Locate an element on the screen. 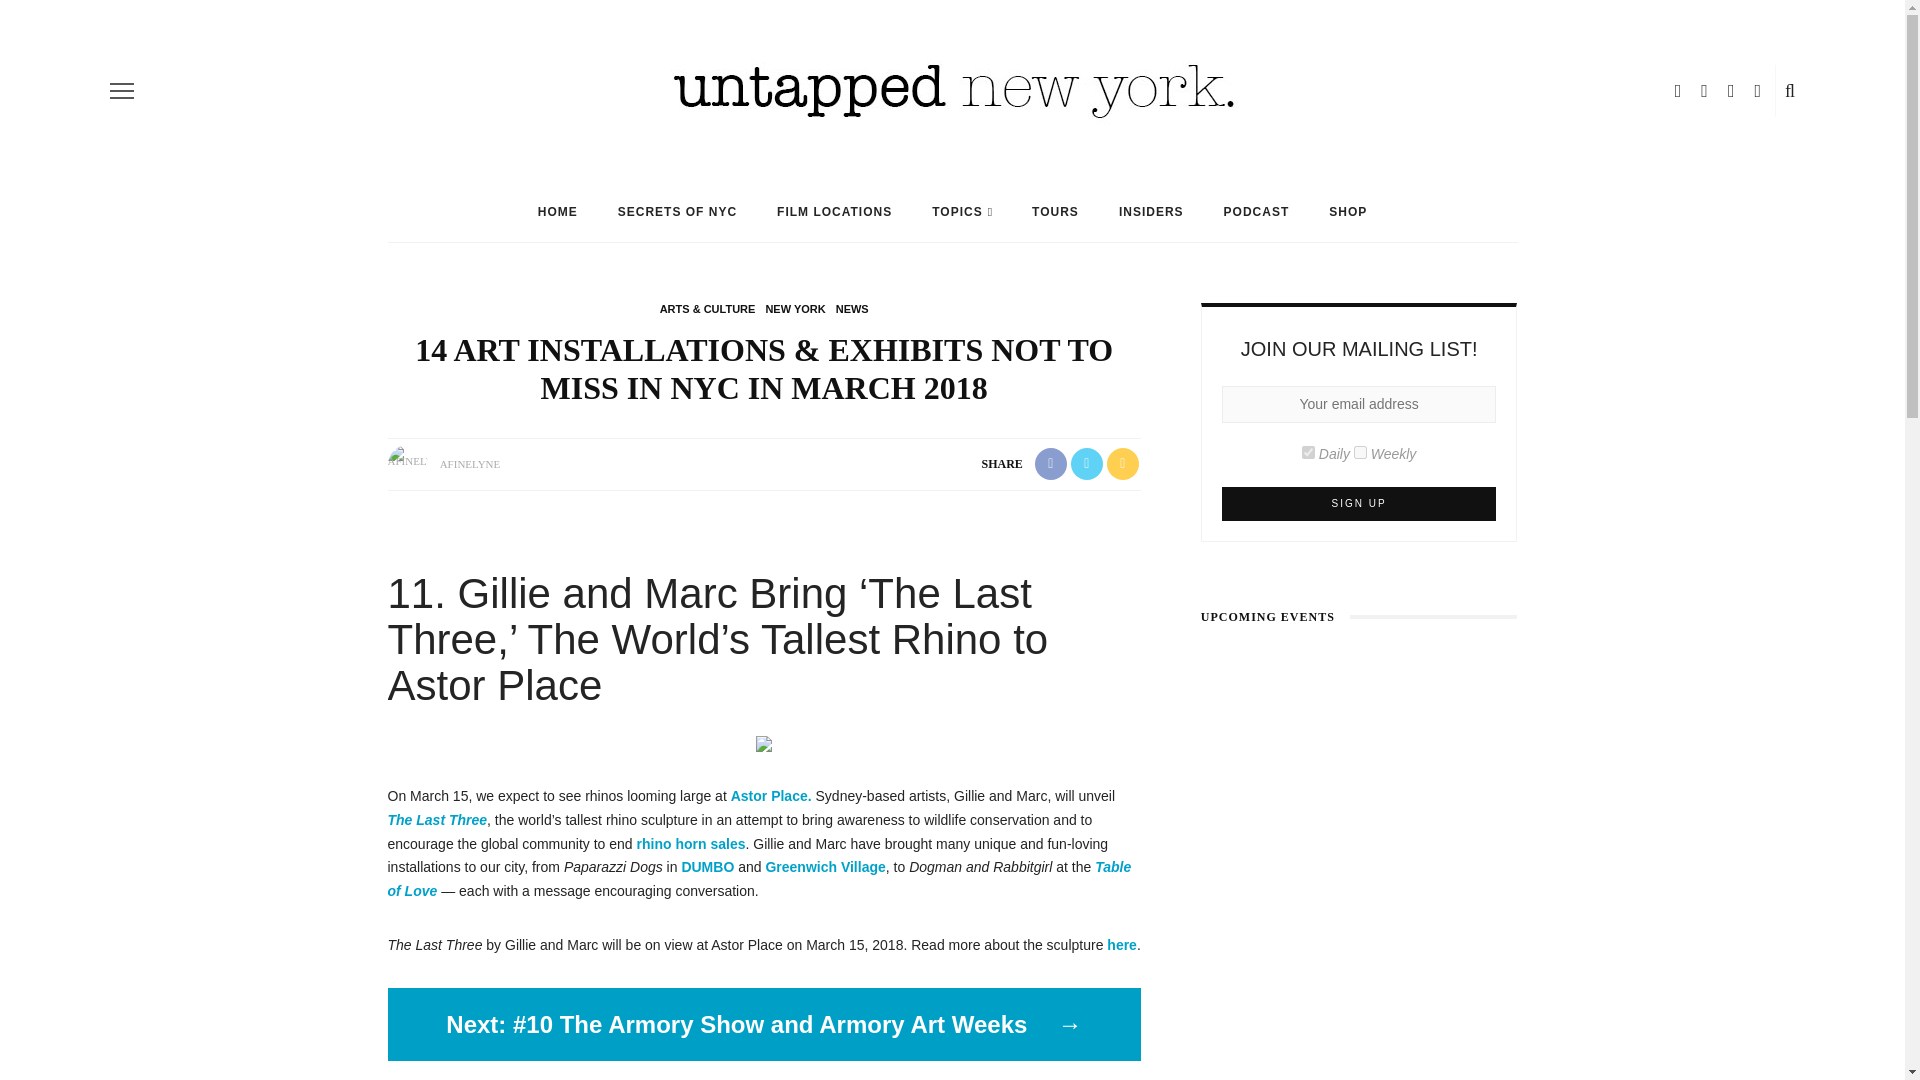 This screenshot has height=1080, width=1920. Post by AFineLyne is located at coordinates (470, 463).